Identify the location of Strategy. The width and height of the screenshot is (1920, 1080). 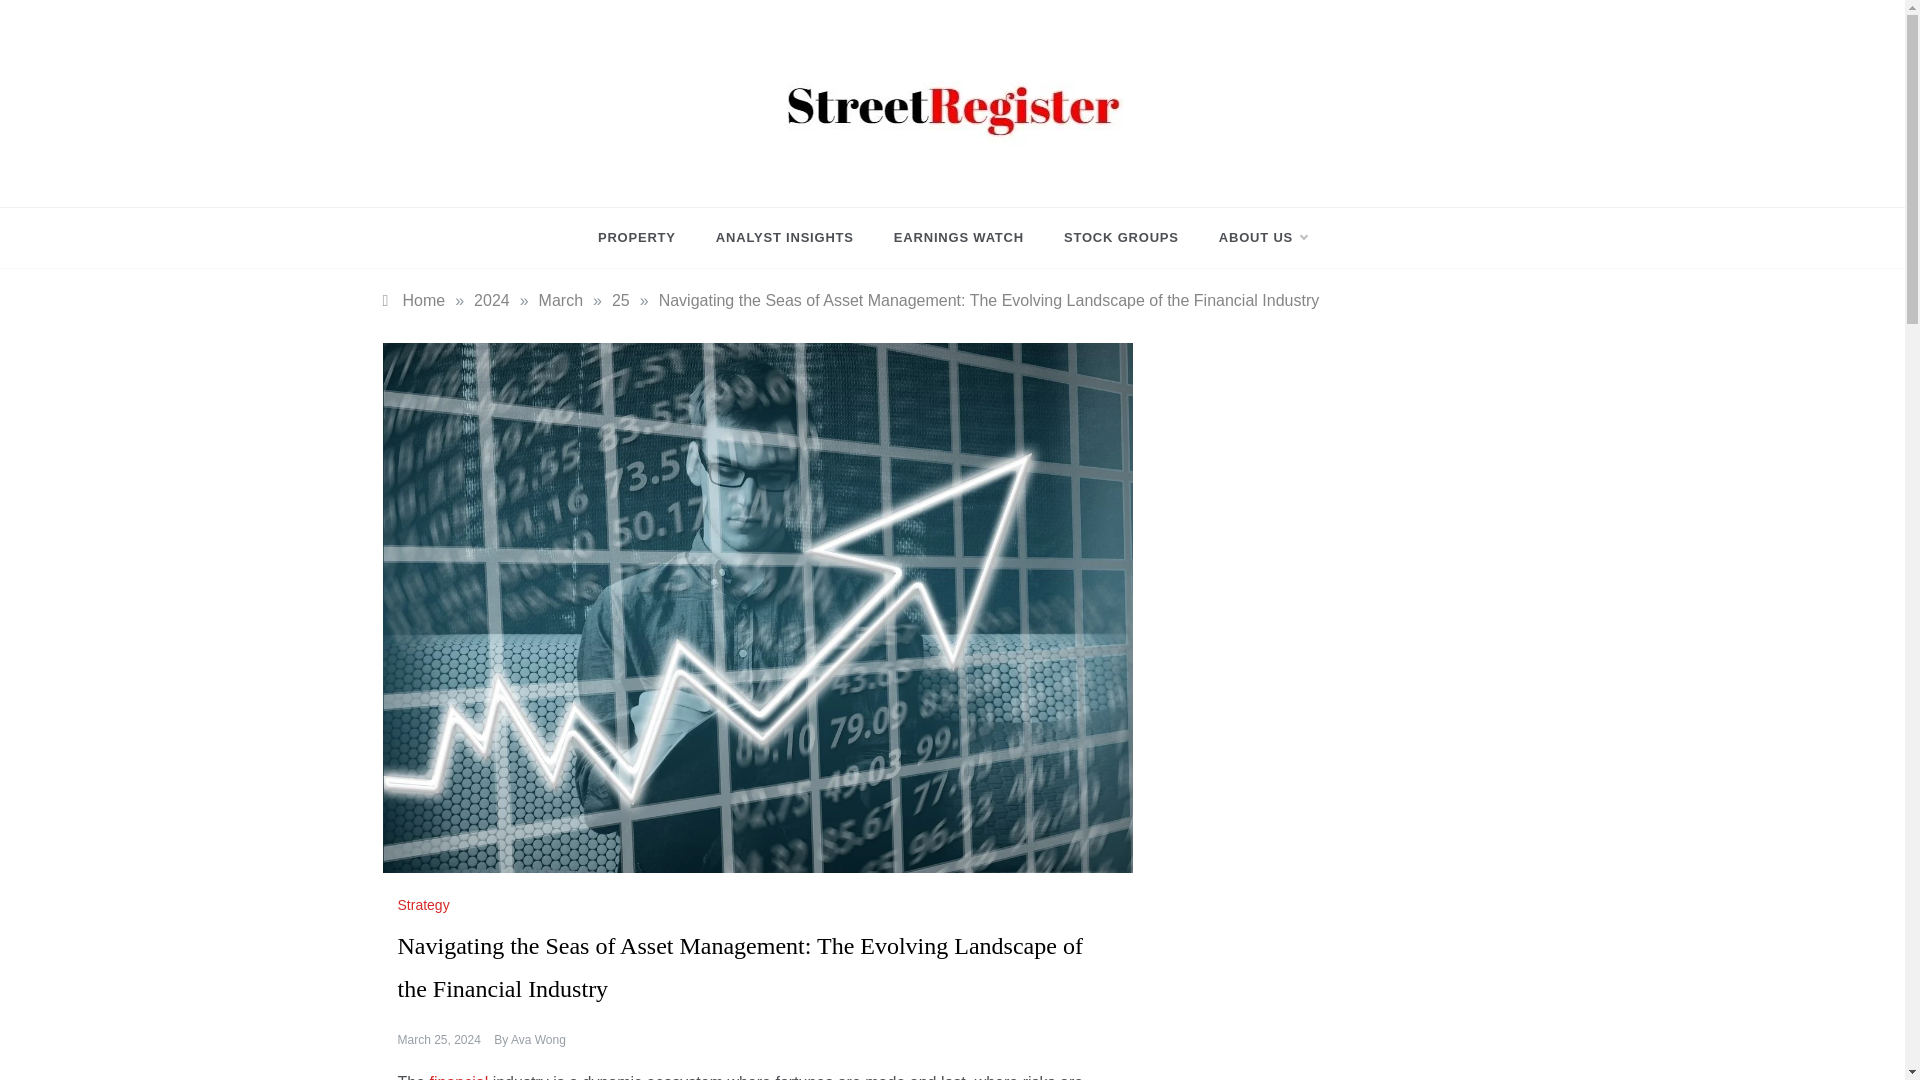
(426, 904).